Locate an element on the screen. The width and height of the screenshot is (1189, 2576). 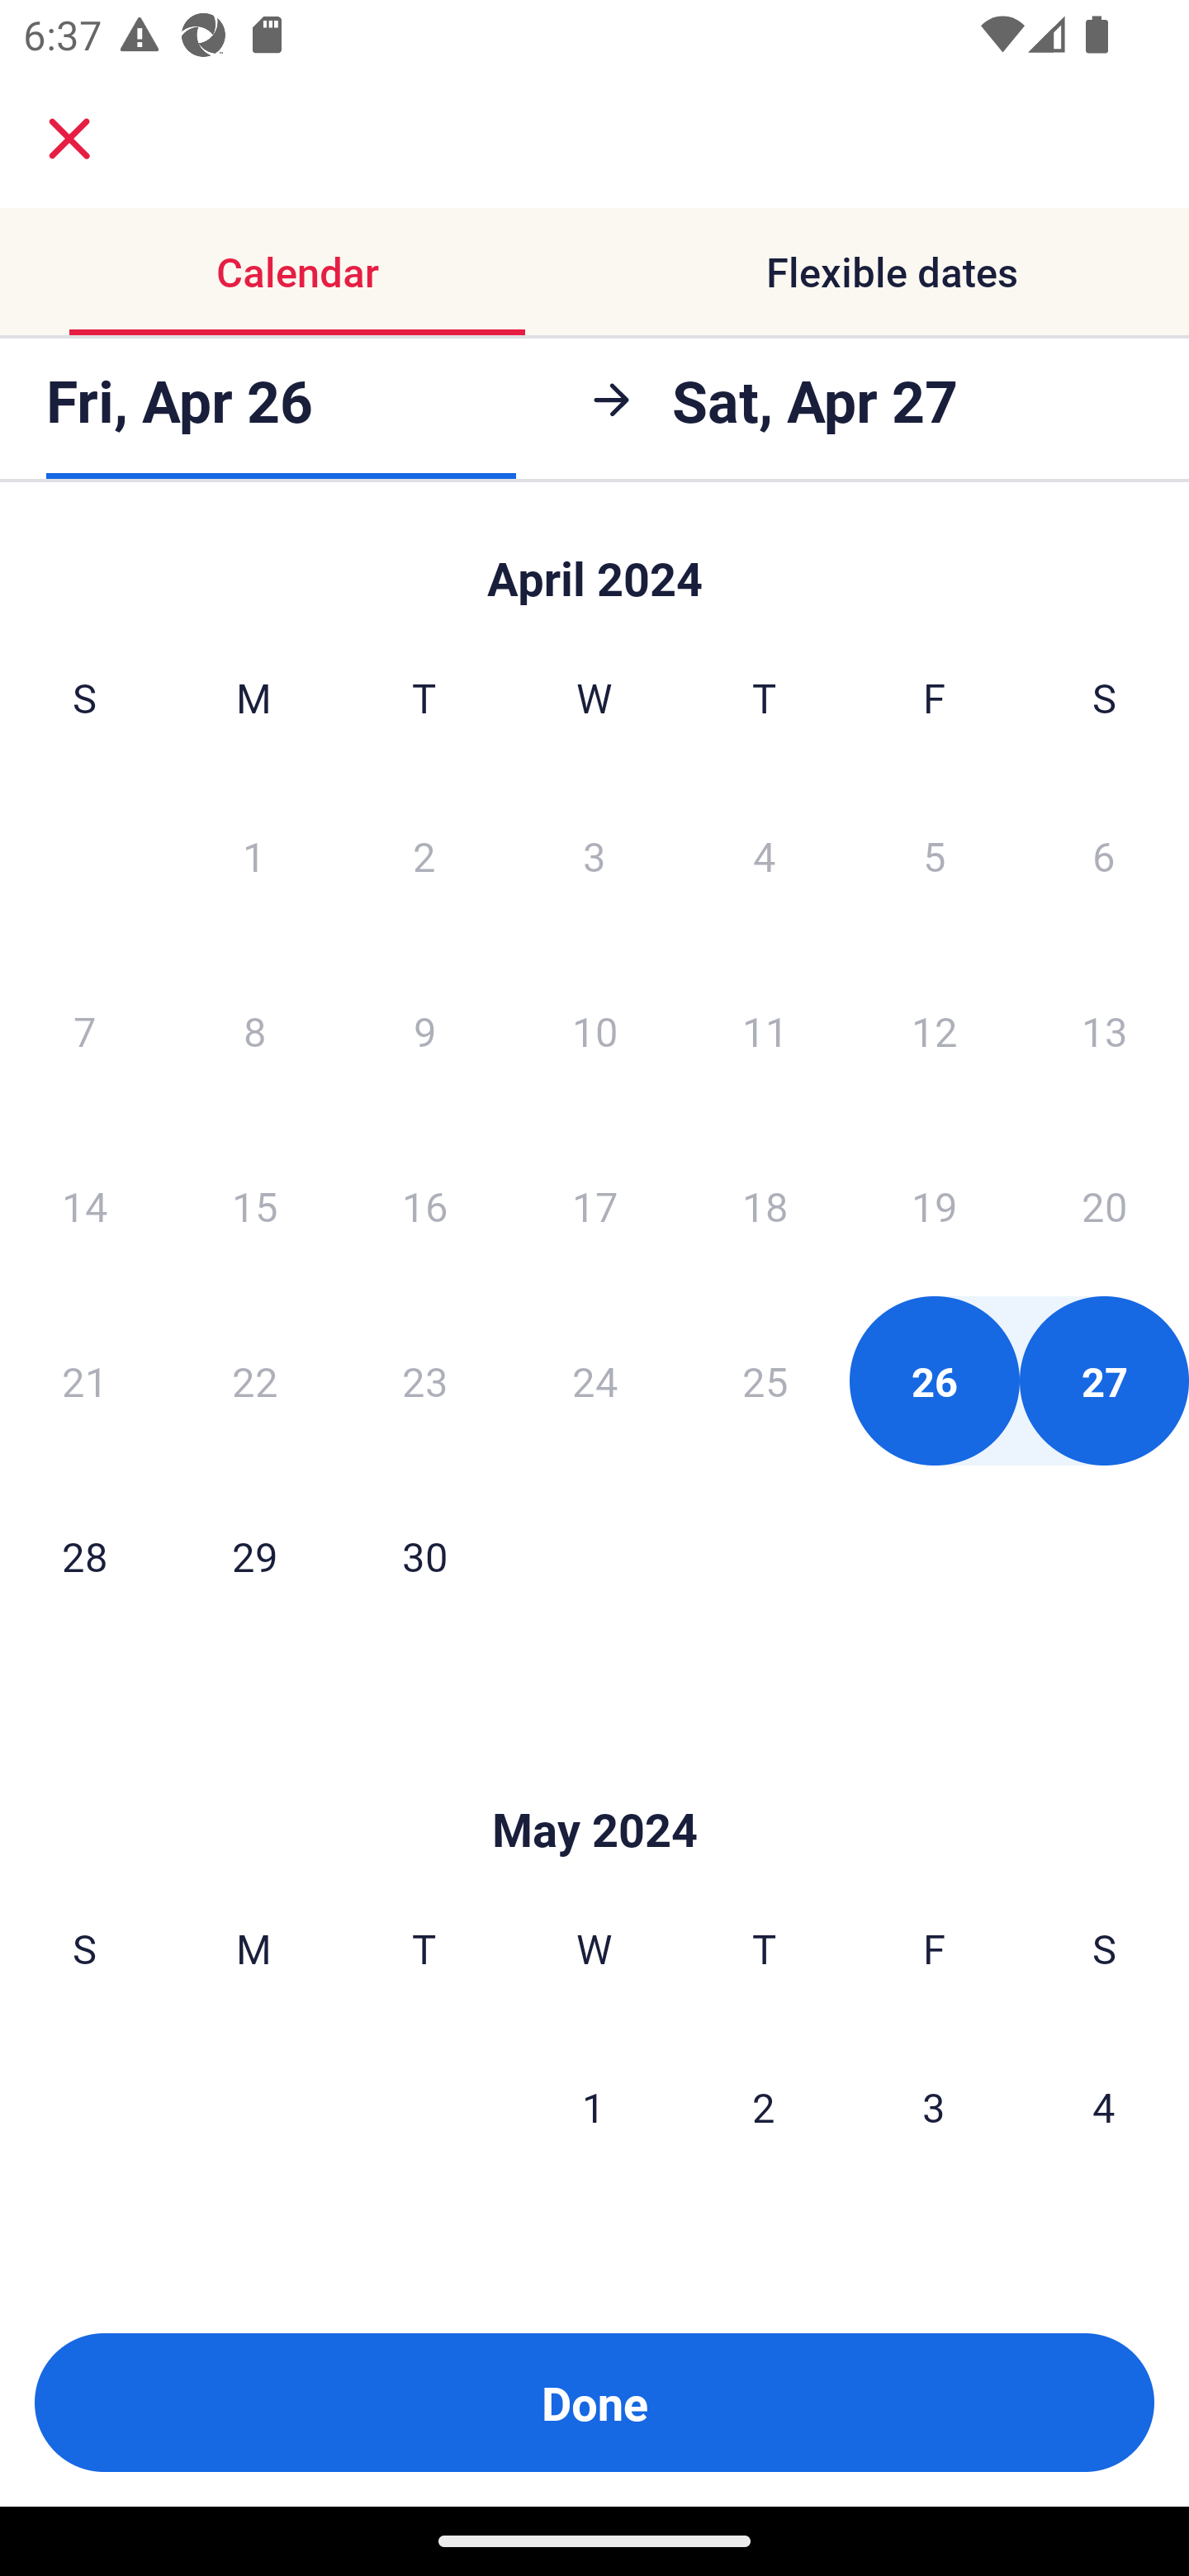
28 Sunday, April 28, 2024 is located at coordinates (84, 1556).